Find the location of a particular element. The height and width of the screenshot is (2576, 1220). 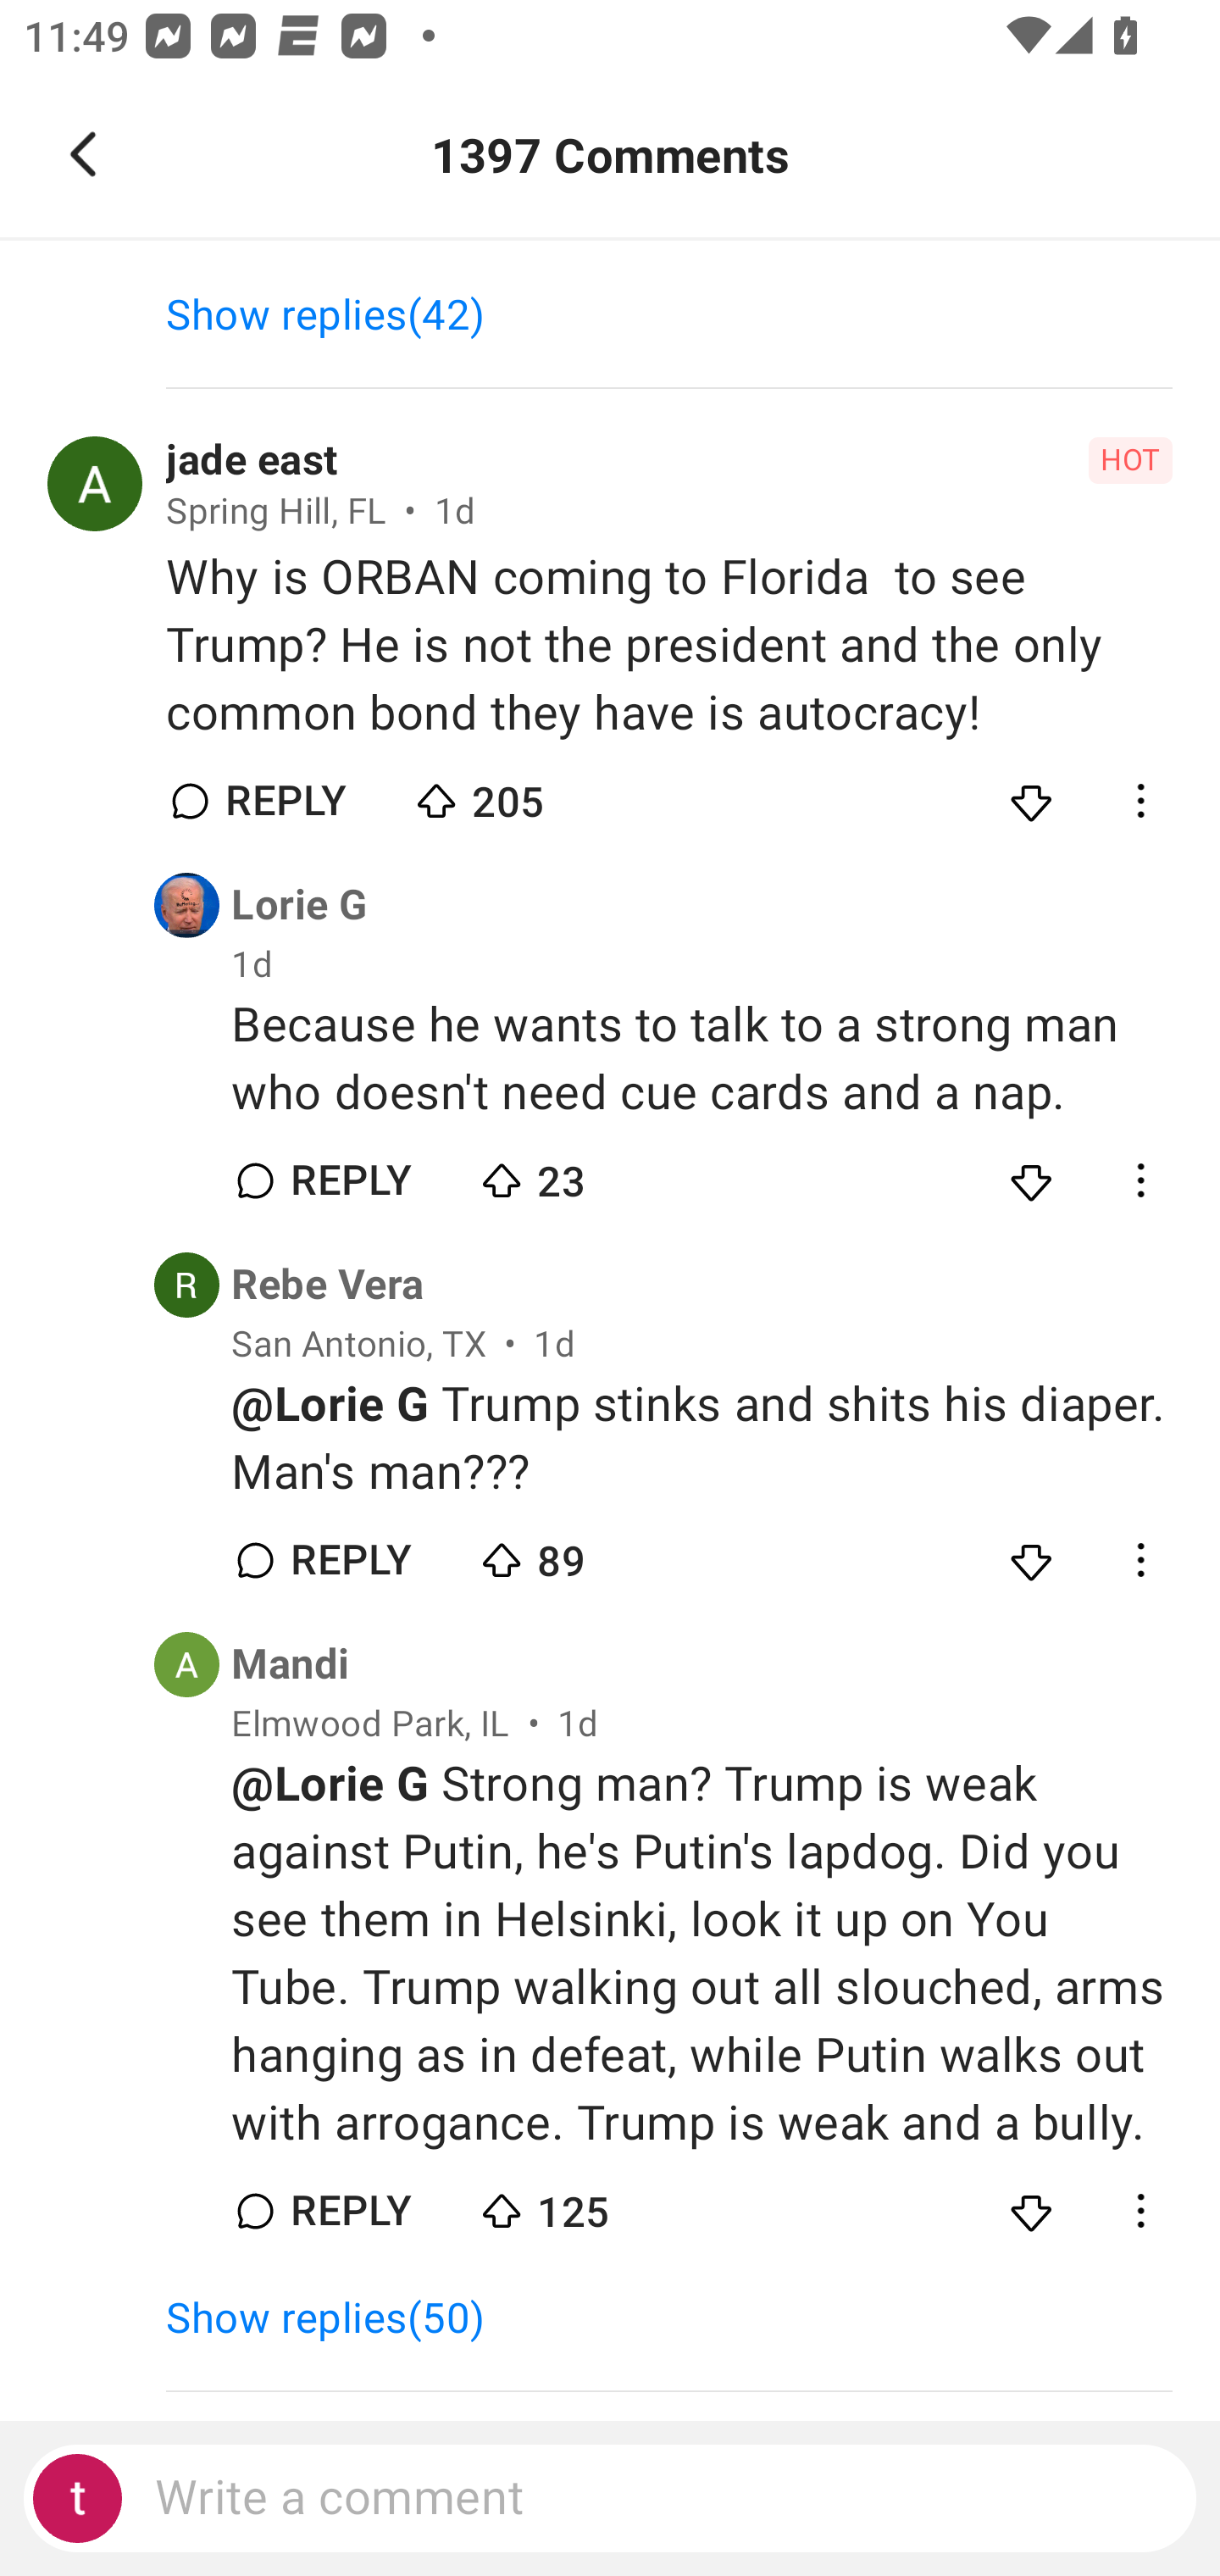

Show replies(42) is located at coordinates (340, 315).